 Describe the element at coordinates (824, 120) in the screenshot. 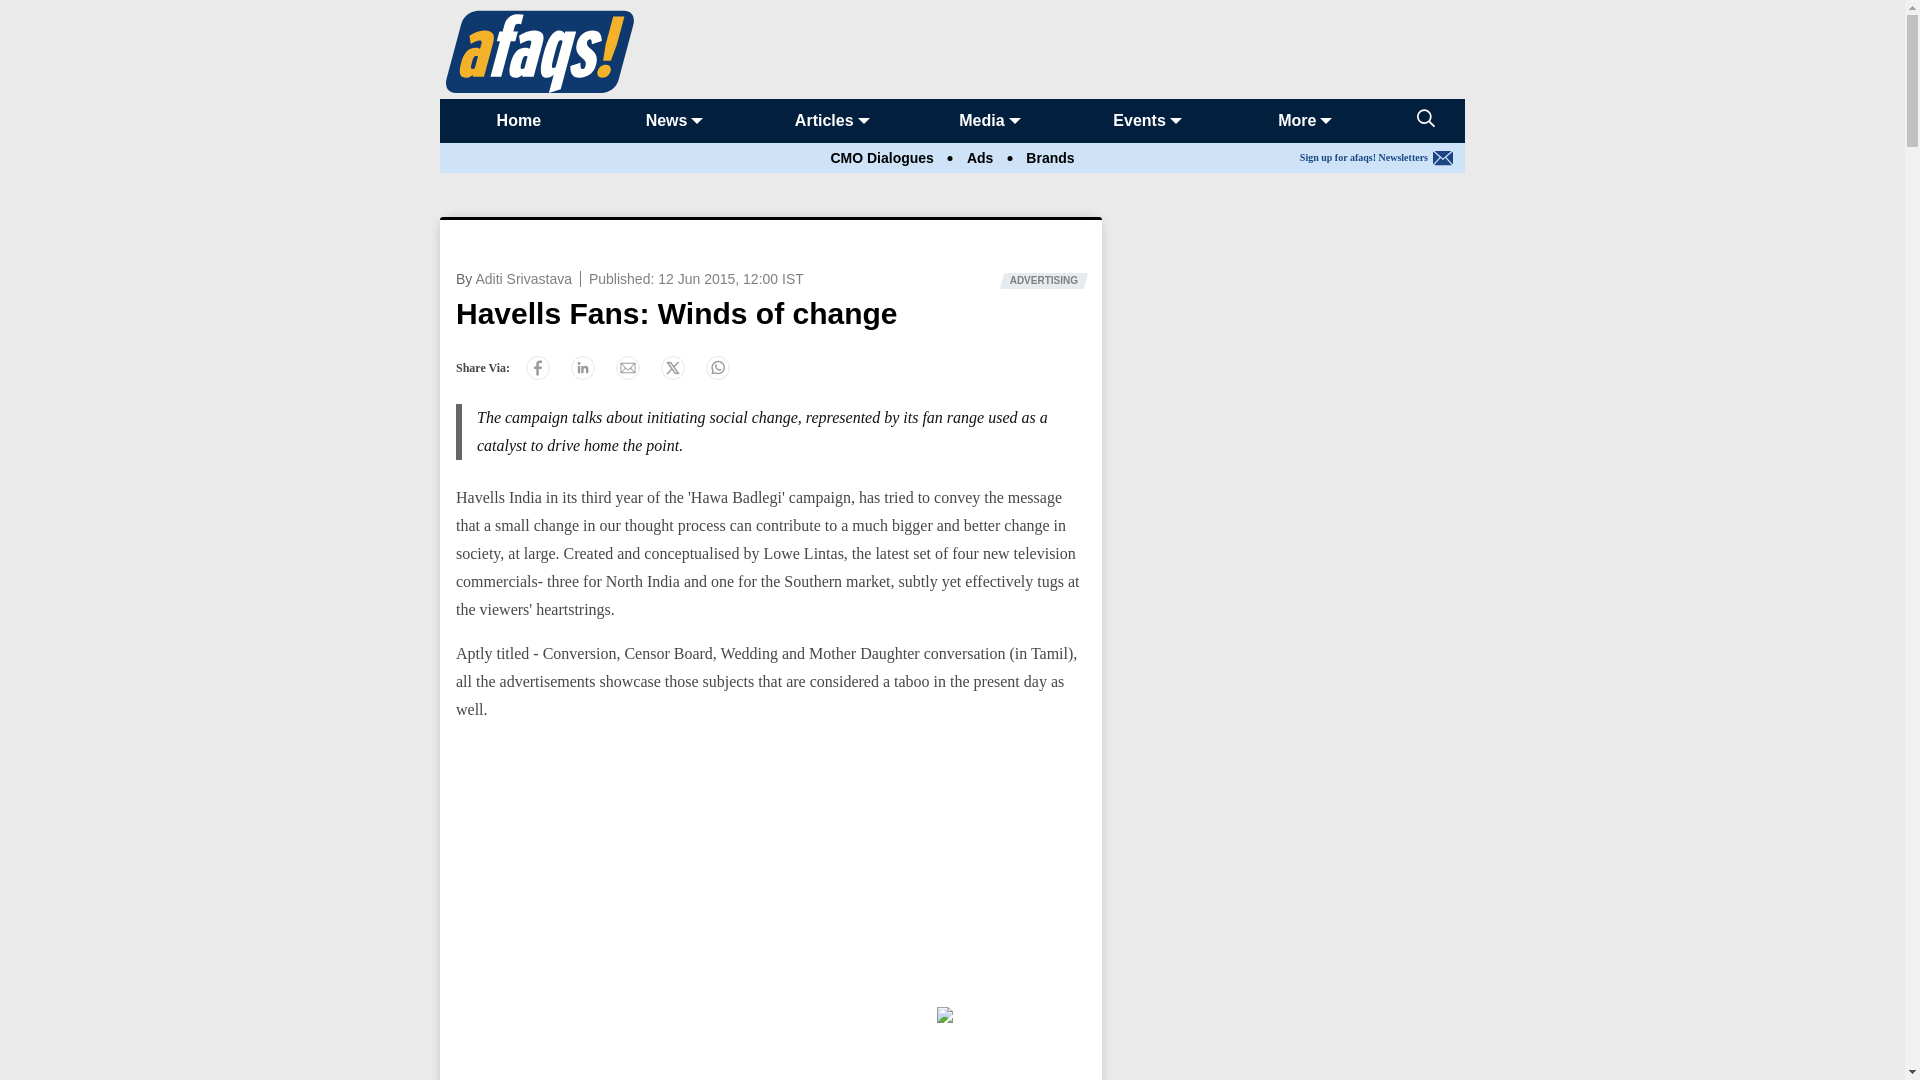

I see `Articles` at that location.